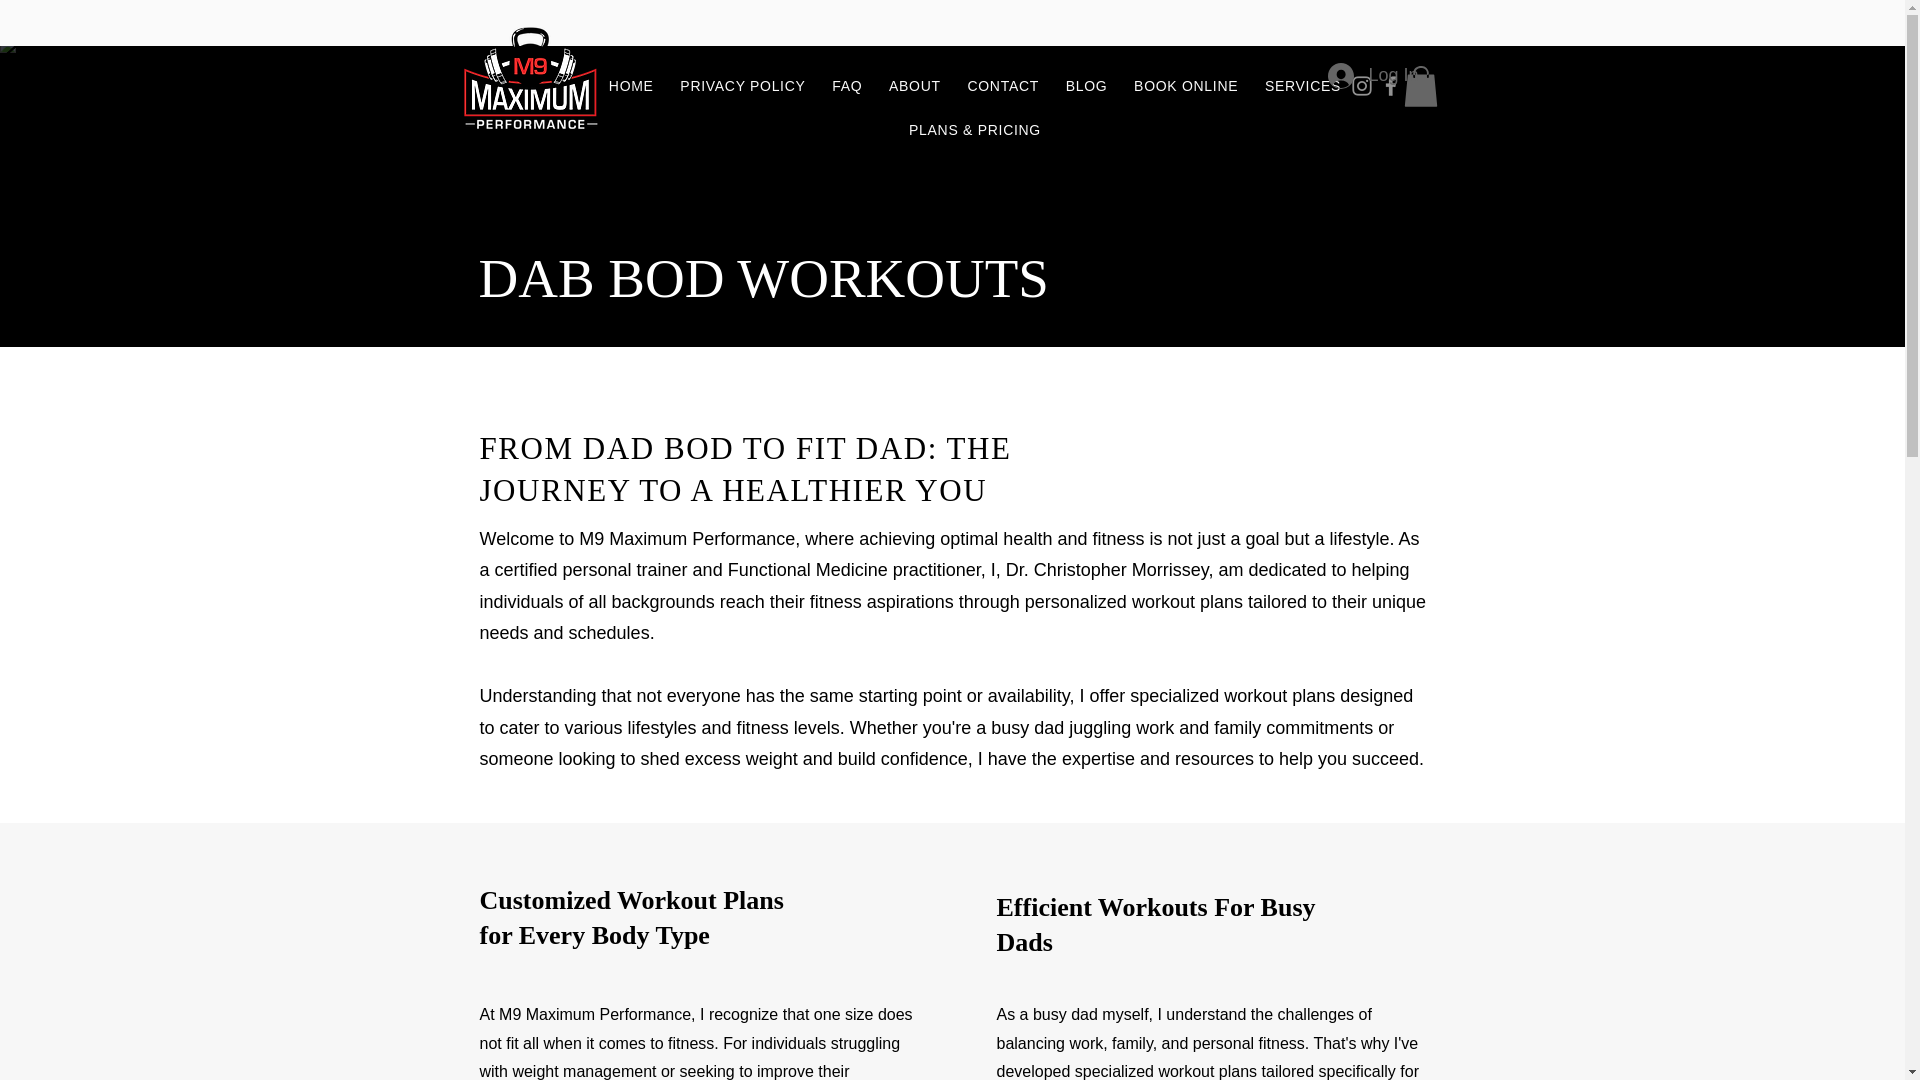 The width and height of the screenshot is (1920, 1080). Describe the element at coordinates (1003, 86) in the screenshot. I see `CONTACT` at that location.